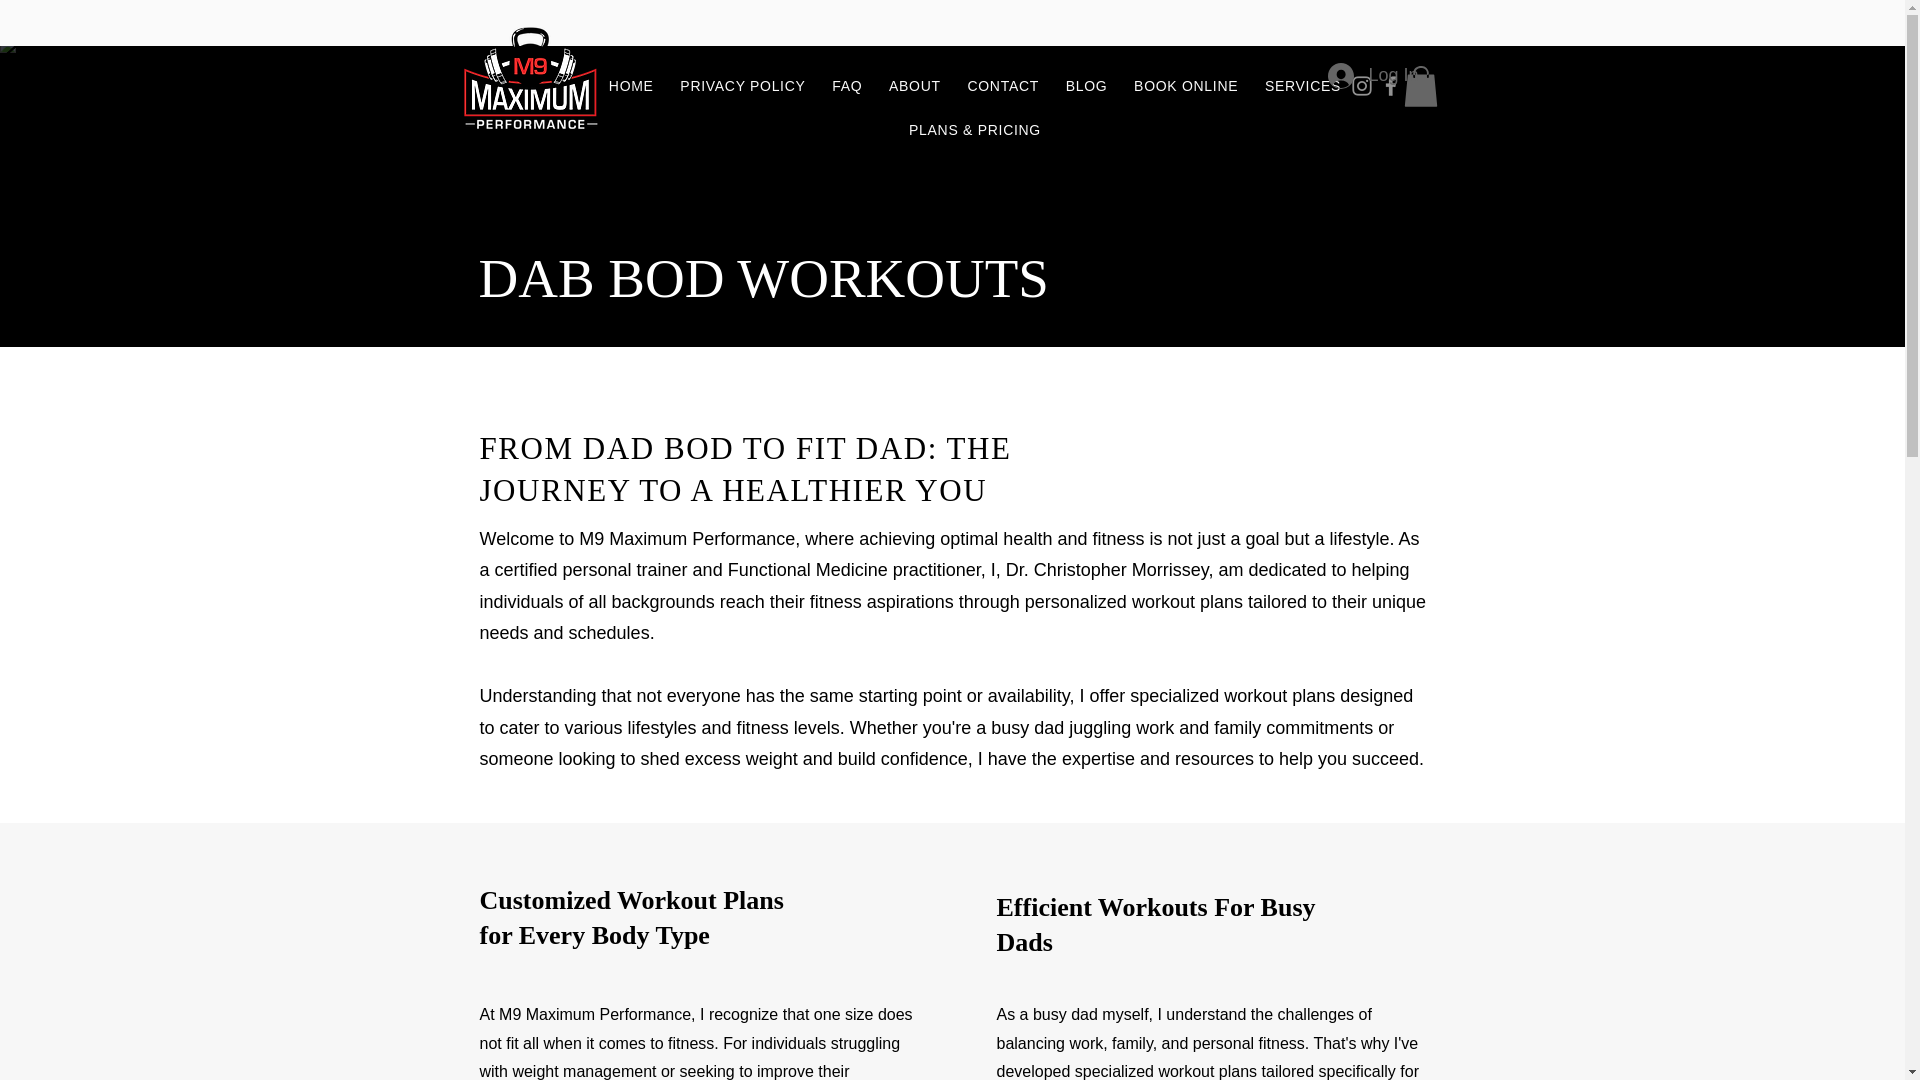 The width and height of the screenshot is (1920, 1080). Describe the element at coordinates (1003, 86) in the screenshot. I see `CONTACT` at that location.